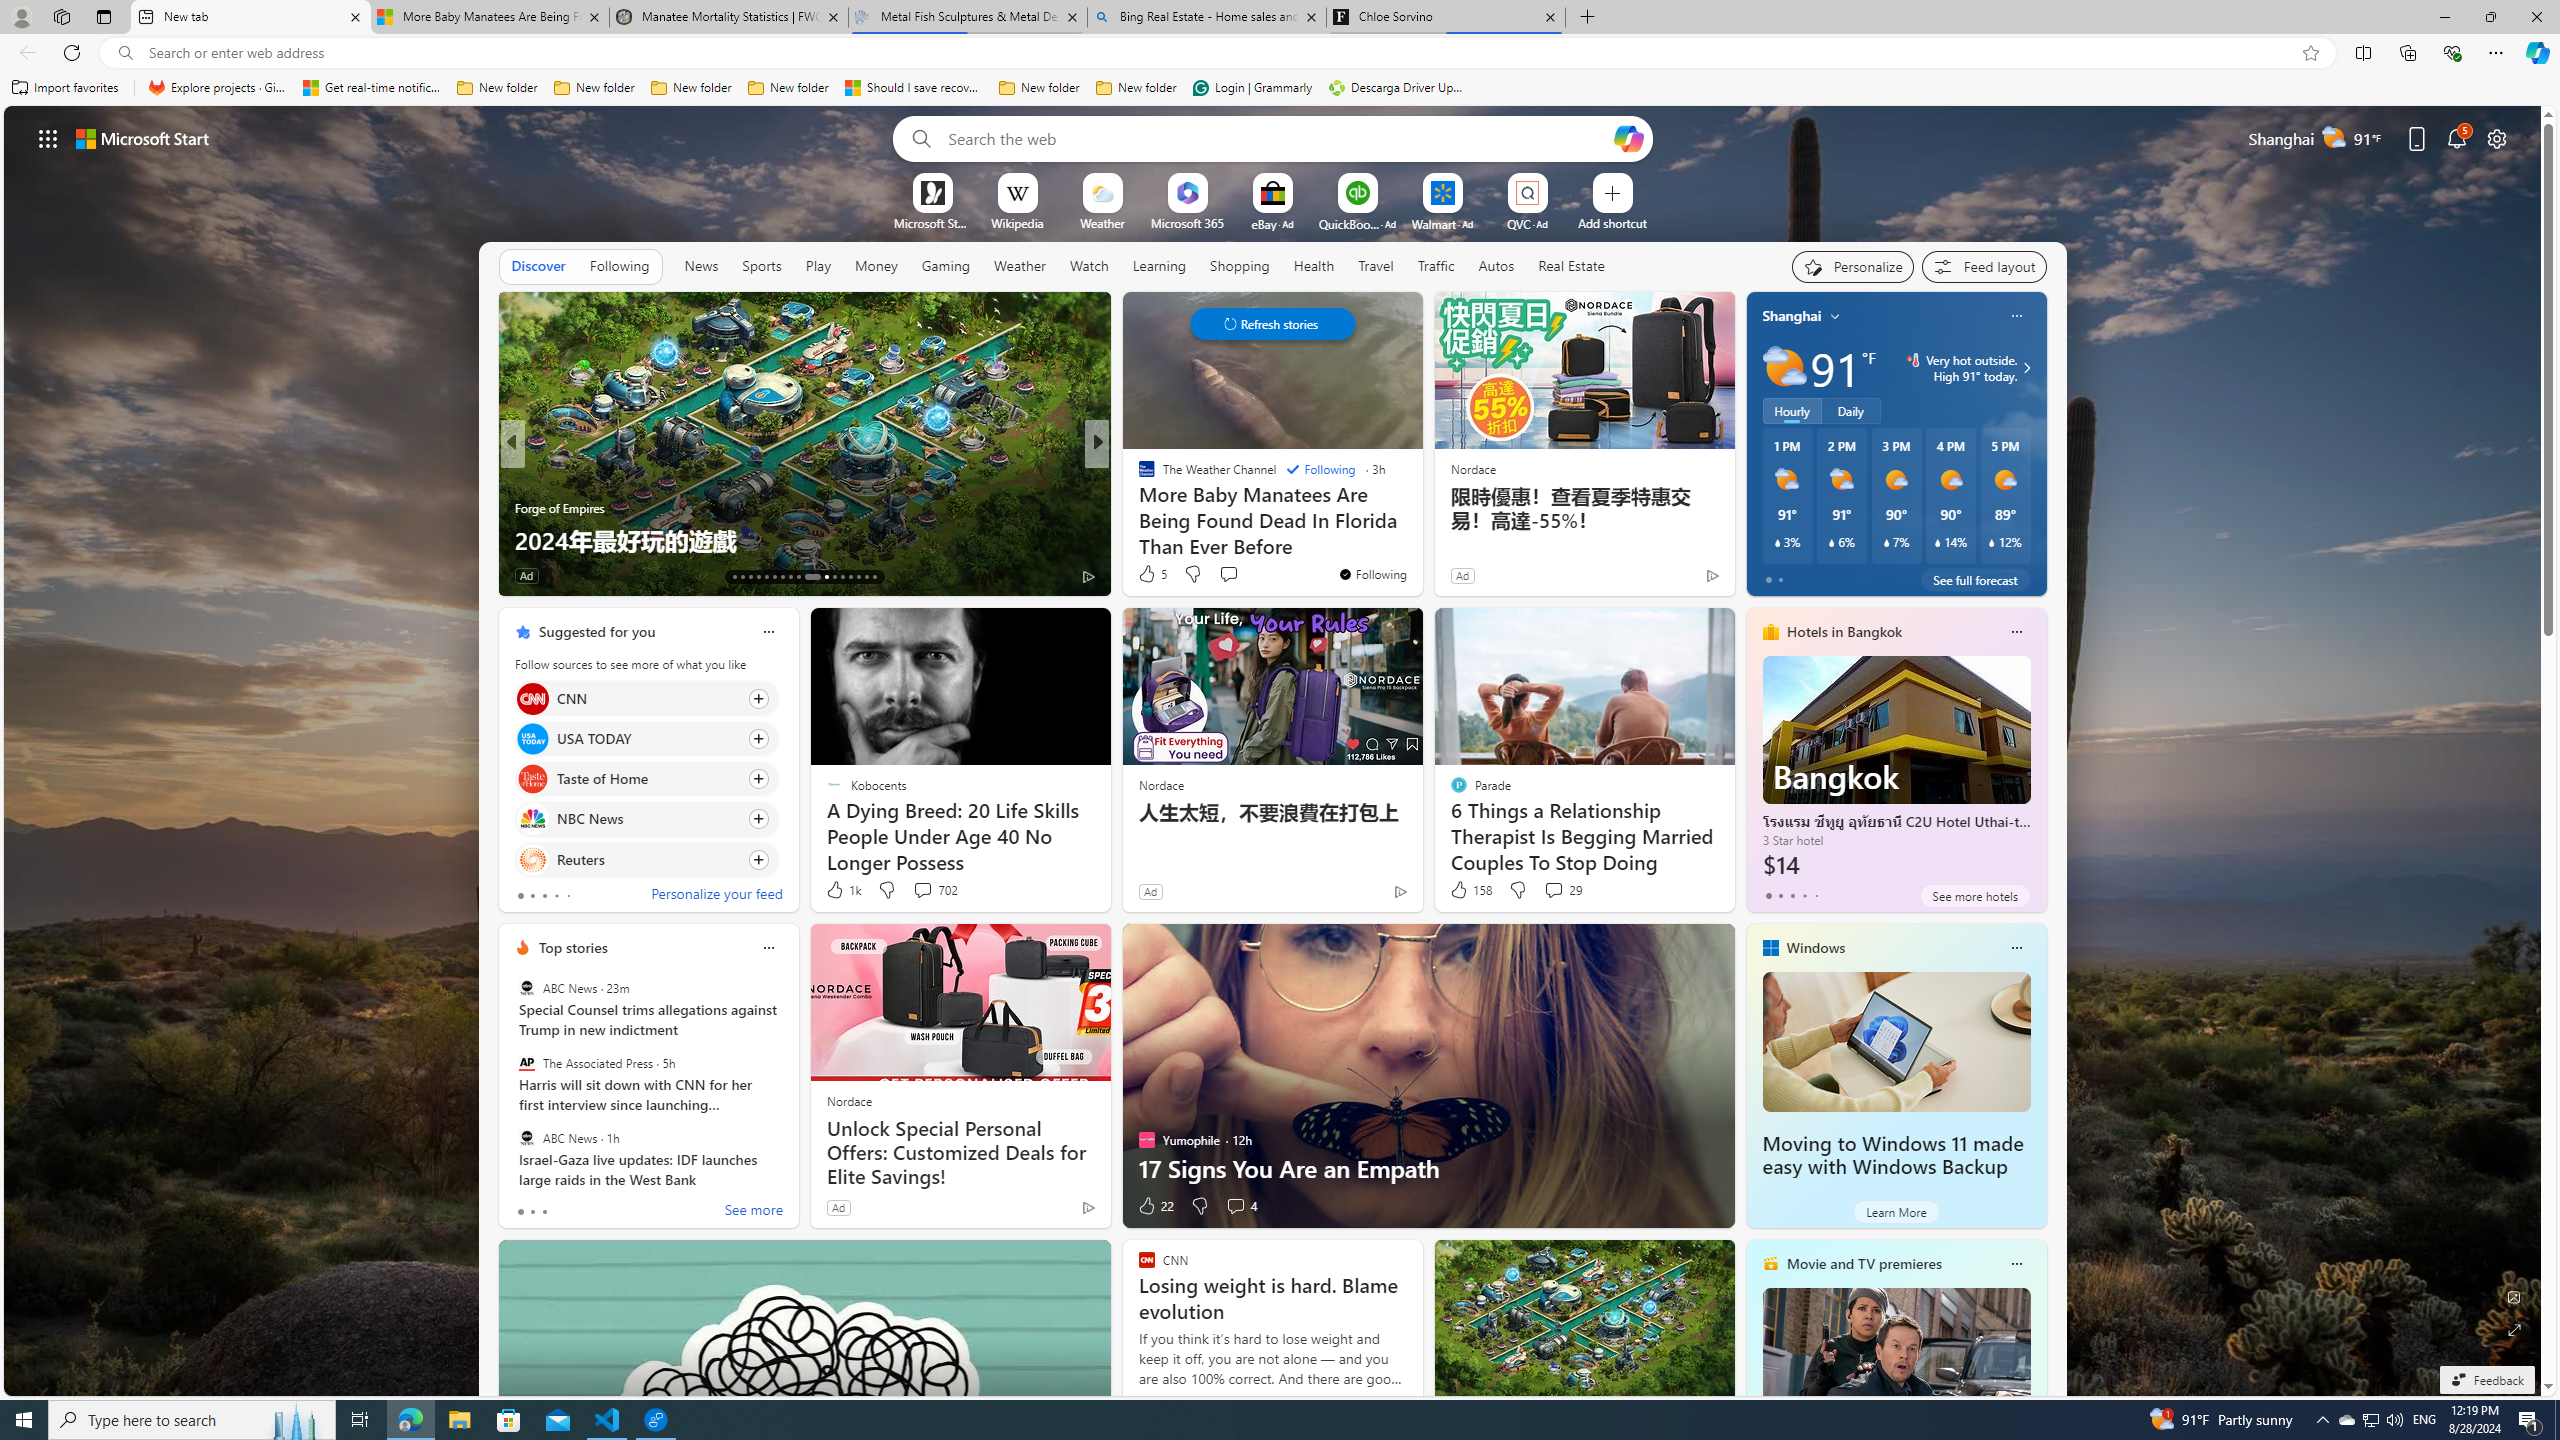 Image resolution: width=2560 pixels, height=1440 pixels. Describe the element at coordinates (1280, 88) in the screenshot. I see `Favorites bar` at that location.